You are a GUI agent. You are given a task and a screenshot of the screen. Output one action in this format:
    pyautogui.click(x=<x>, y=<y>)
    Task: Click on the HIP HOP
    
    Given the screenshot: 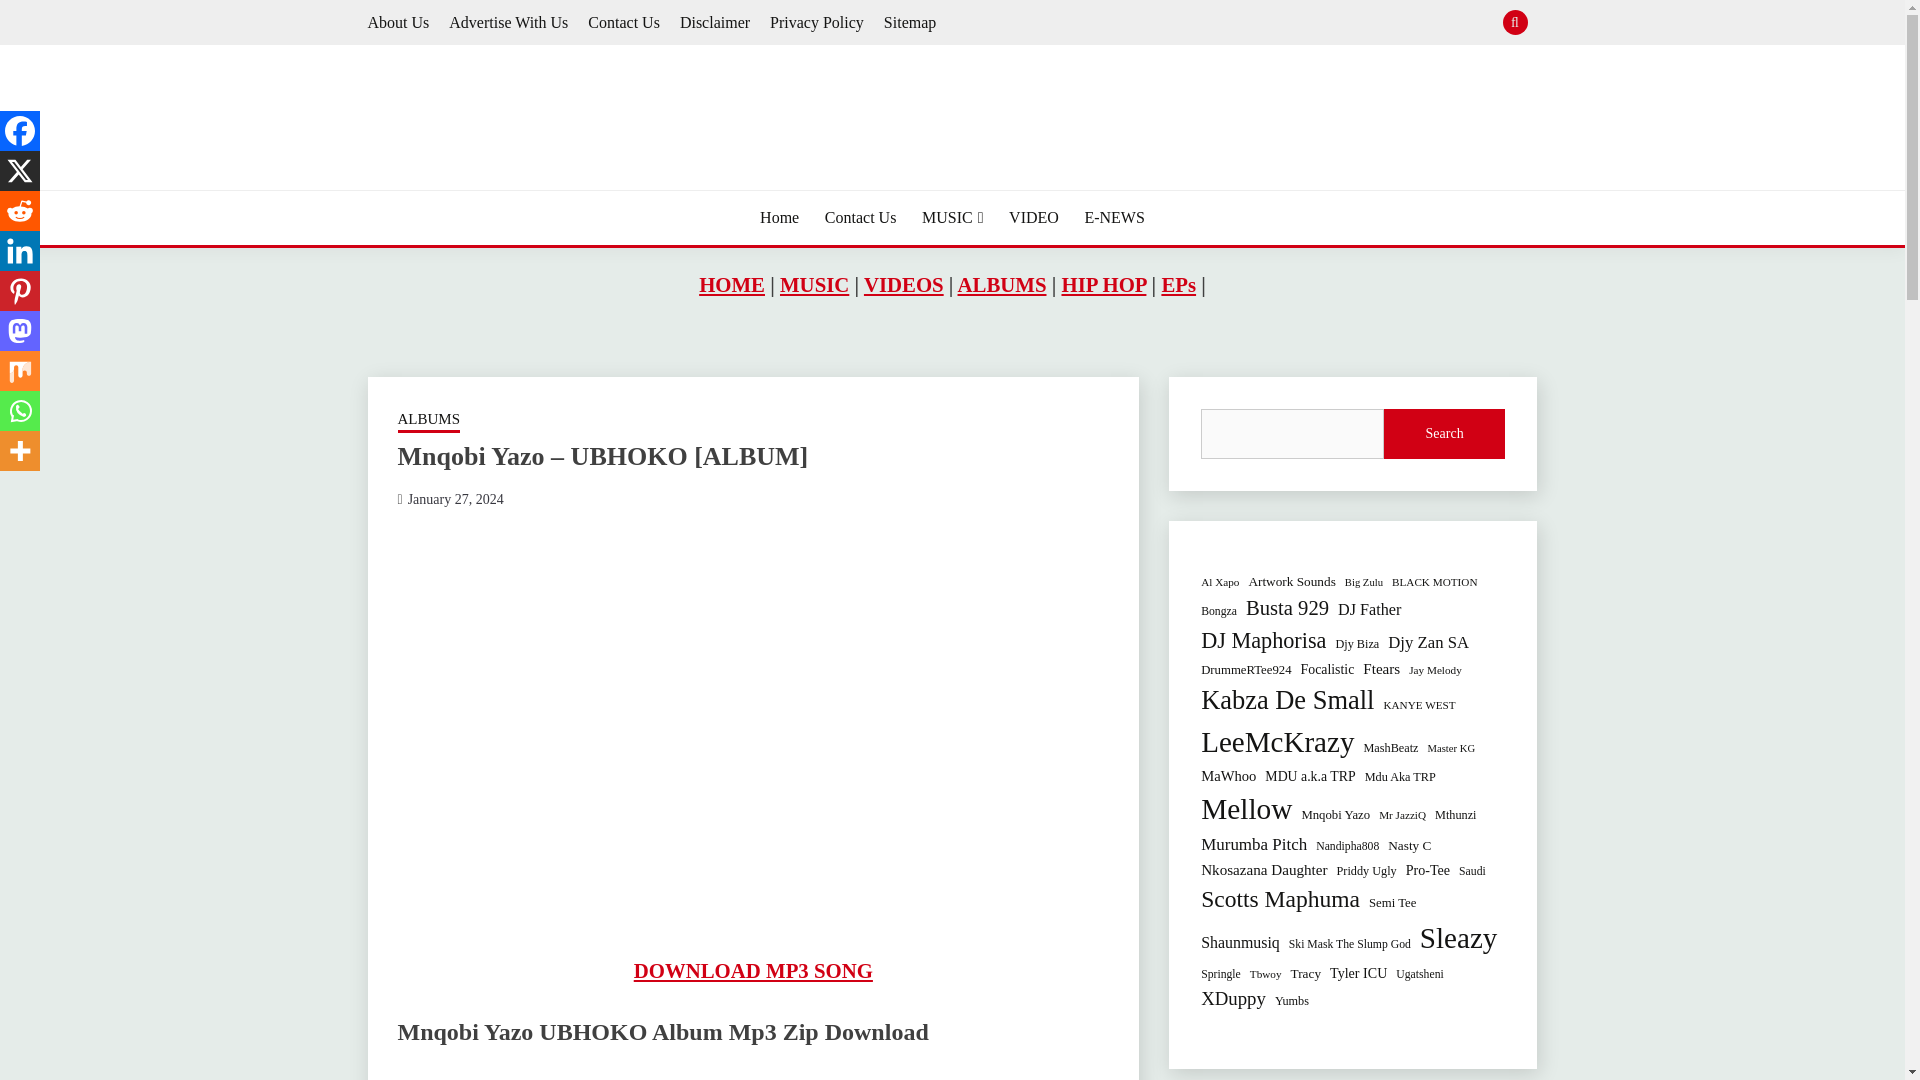 What is the action you would take?
    pyautogui.click(x=1104, y=284)
    